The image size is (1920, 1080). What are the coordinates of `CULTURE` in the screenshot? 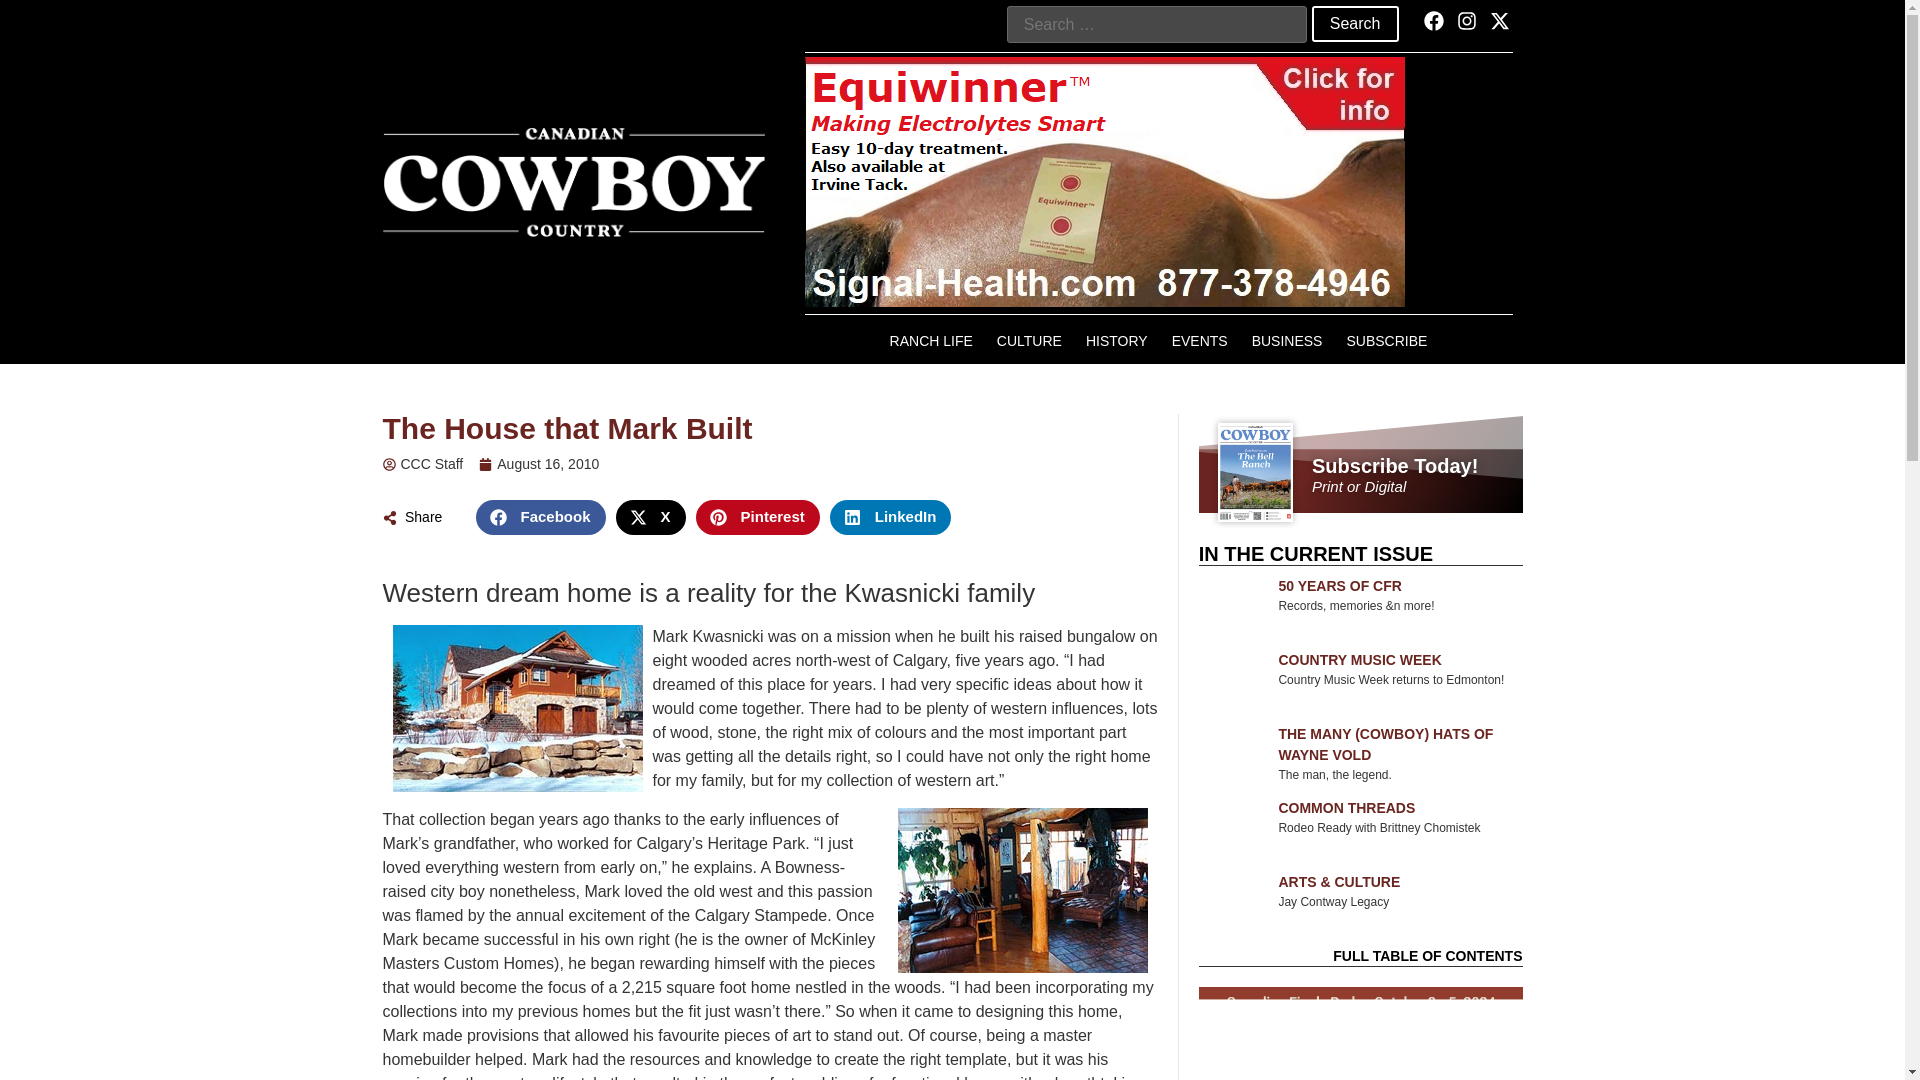 It's located at (1028, 340).